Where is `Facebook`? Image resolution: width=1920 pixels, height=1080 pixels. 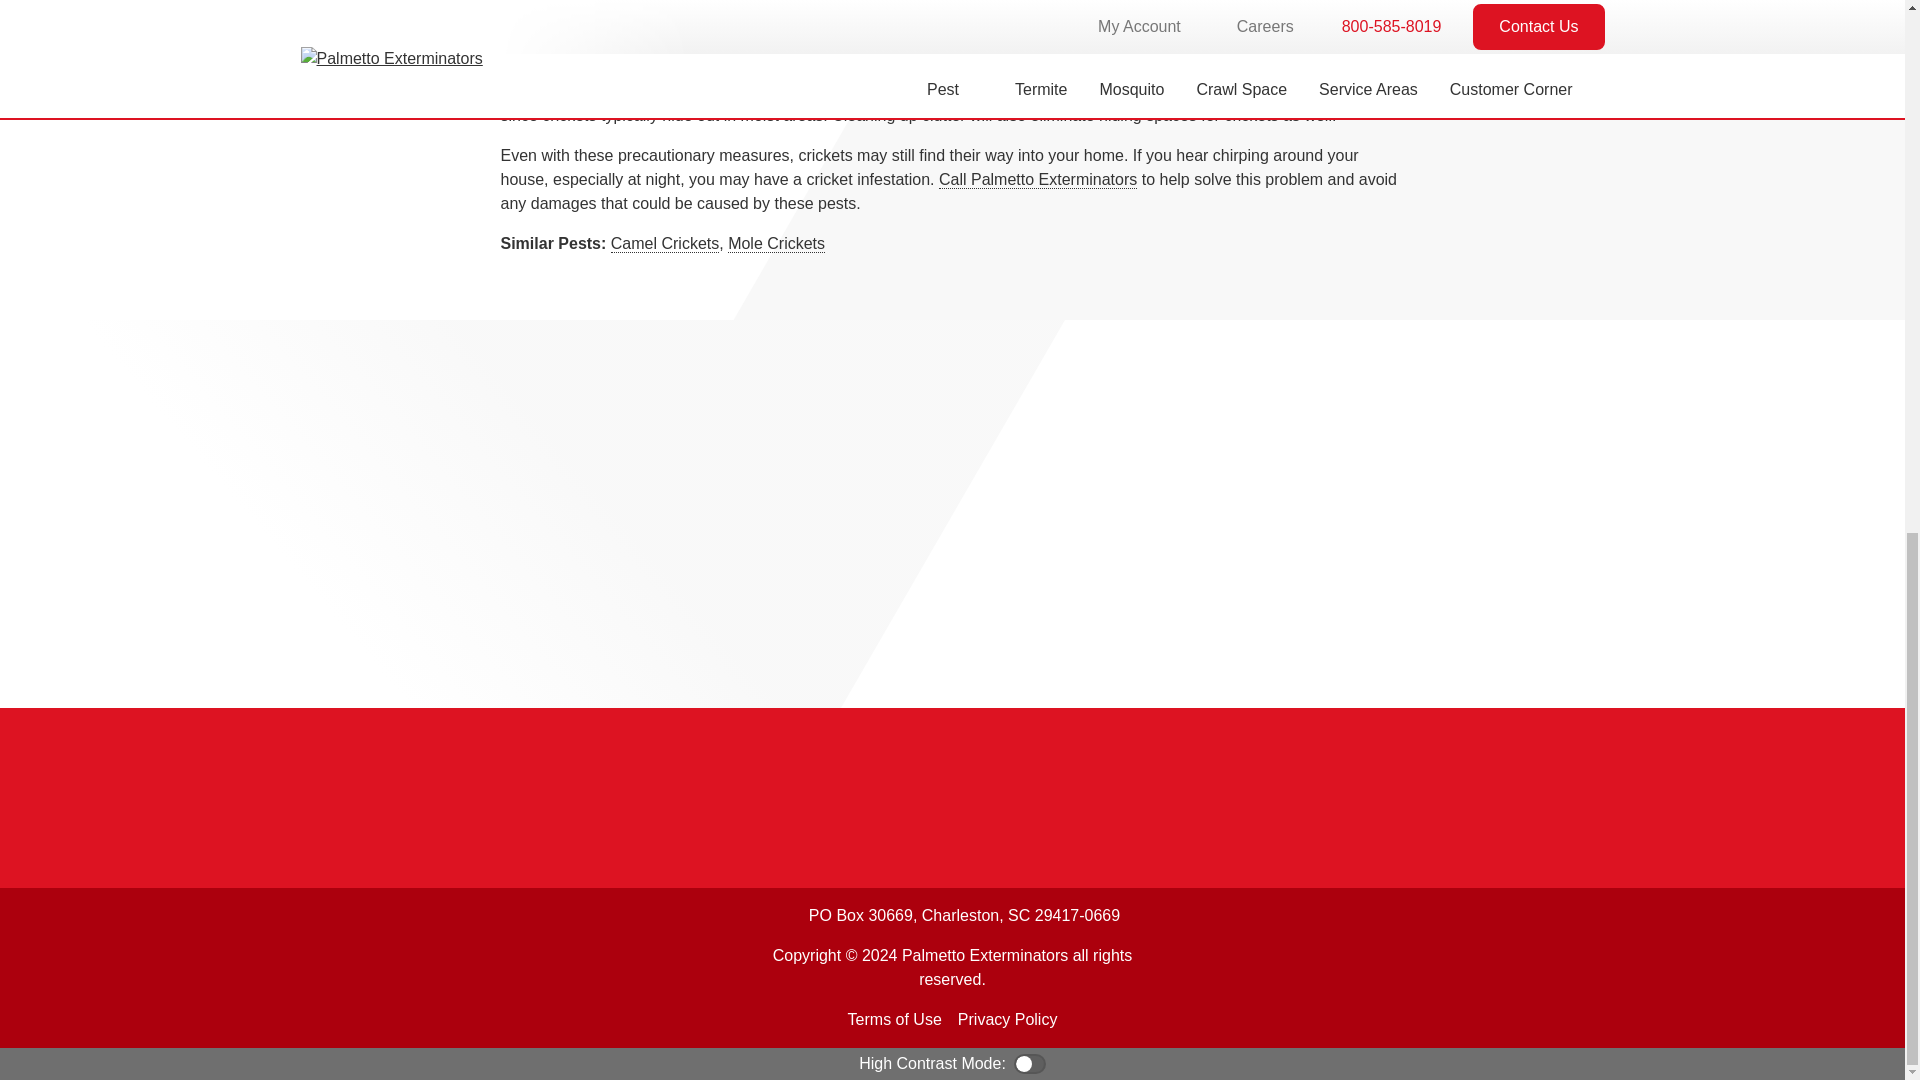
Facebook is located at coordinates (324, 967).